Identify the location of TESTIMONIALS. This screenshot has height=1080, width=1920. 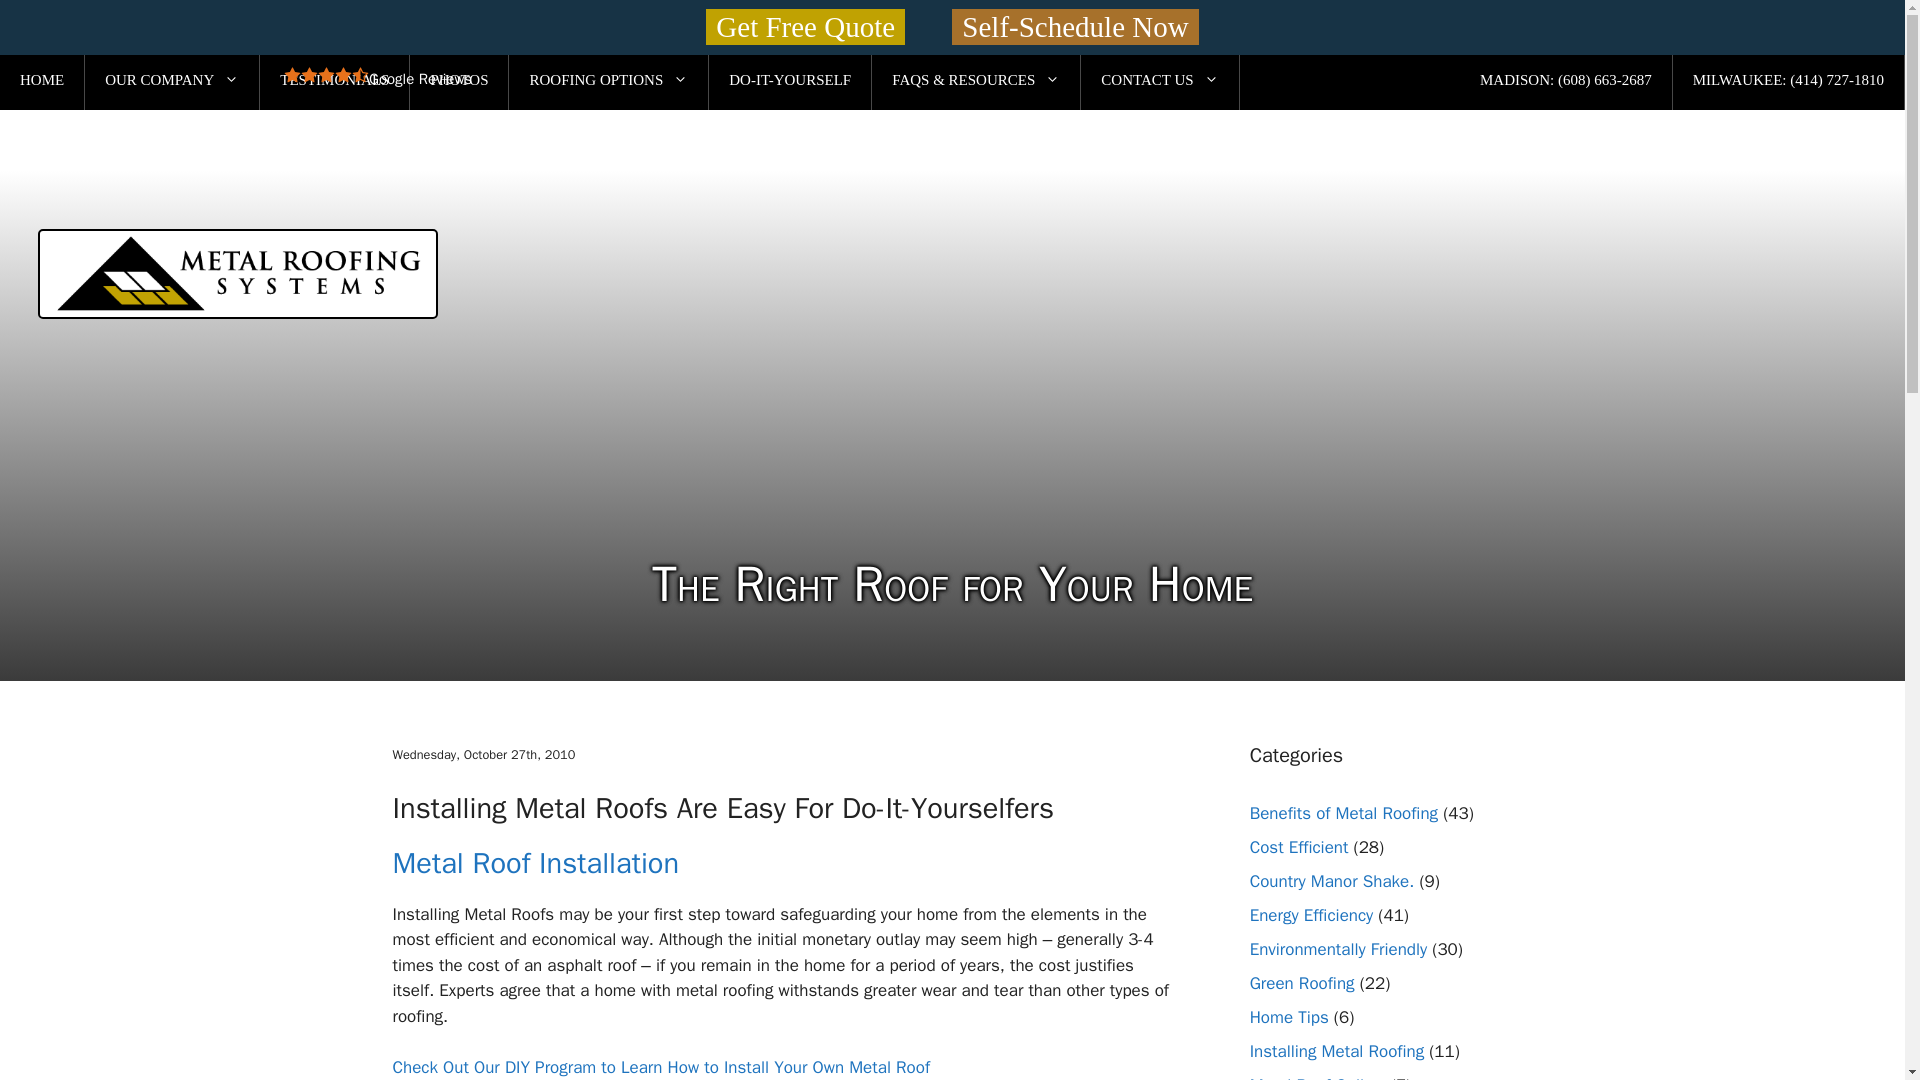
(334, 80).